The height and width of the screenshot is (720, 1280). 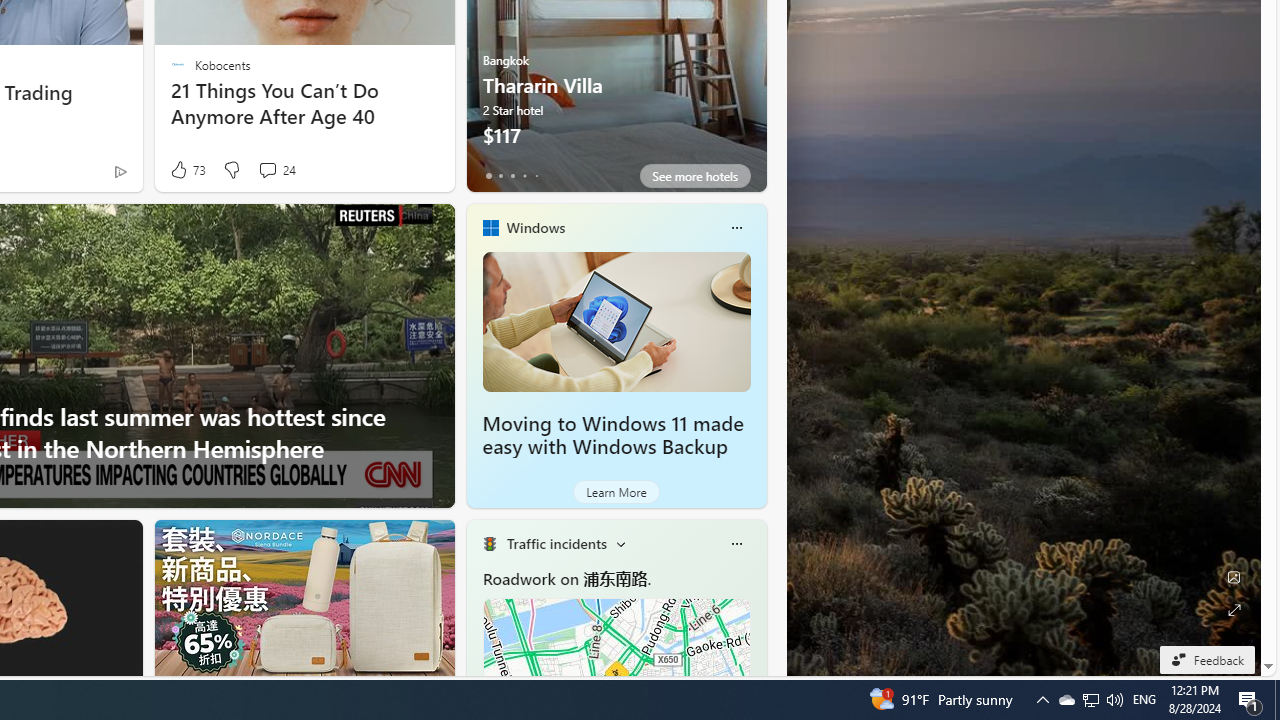 I want to click on Learn More, so click(x=616, y=492).